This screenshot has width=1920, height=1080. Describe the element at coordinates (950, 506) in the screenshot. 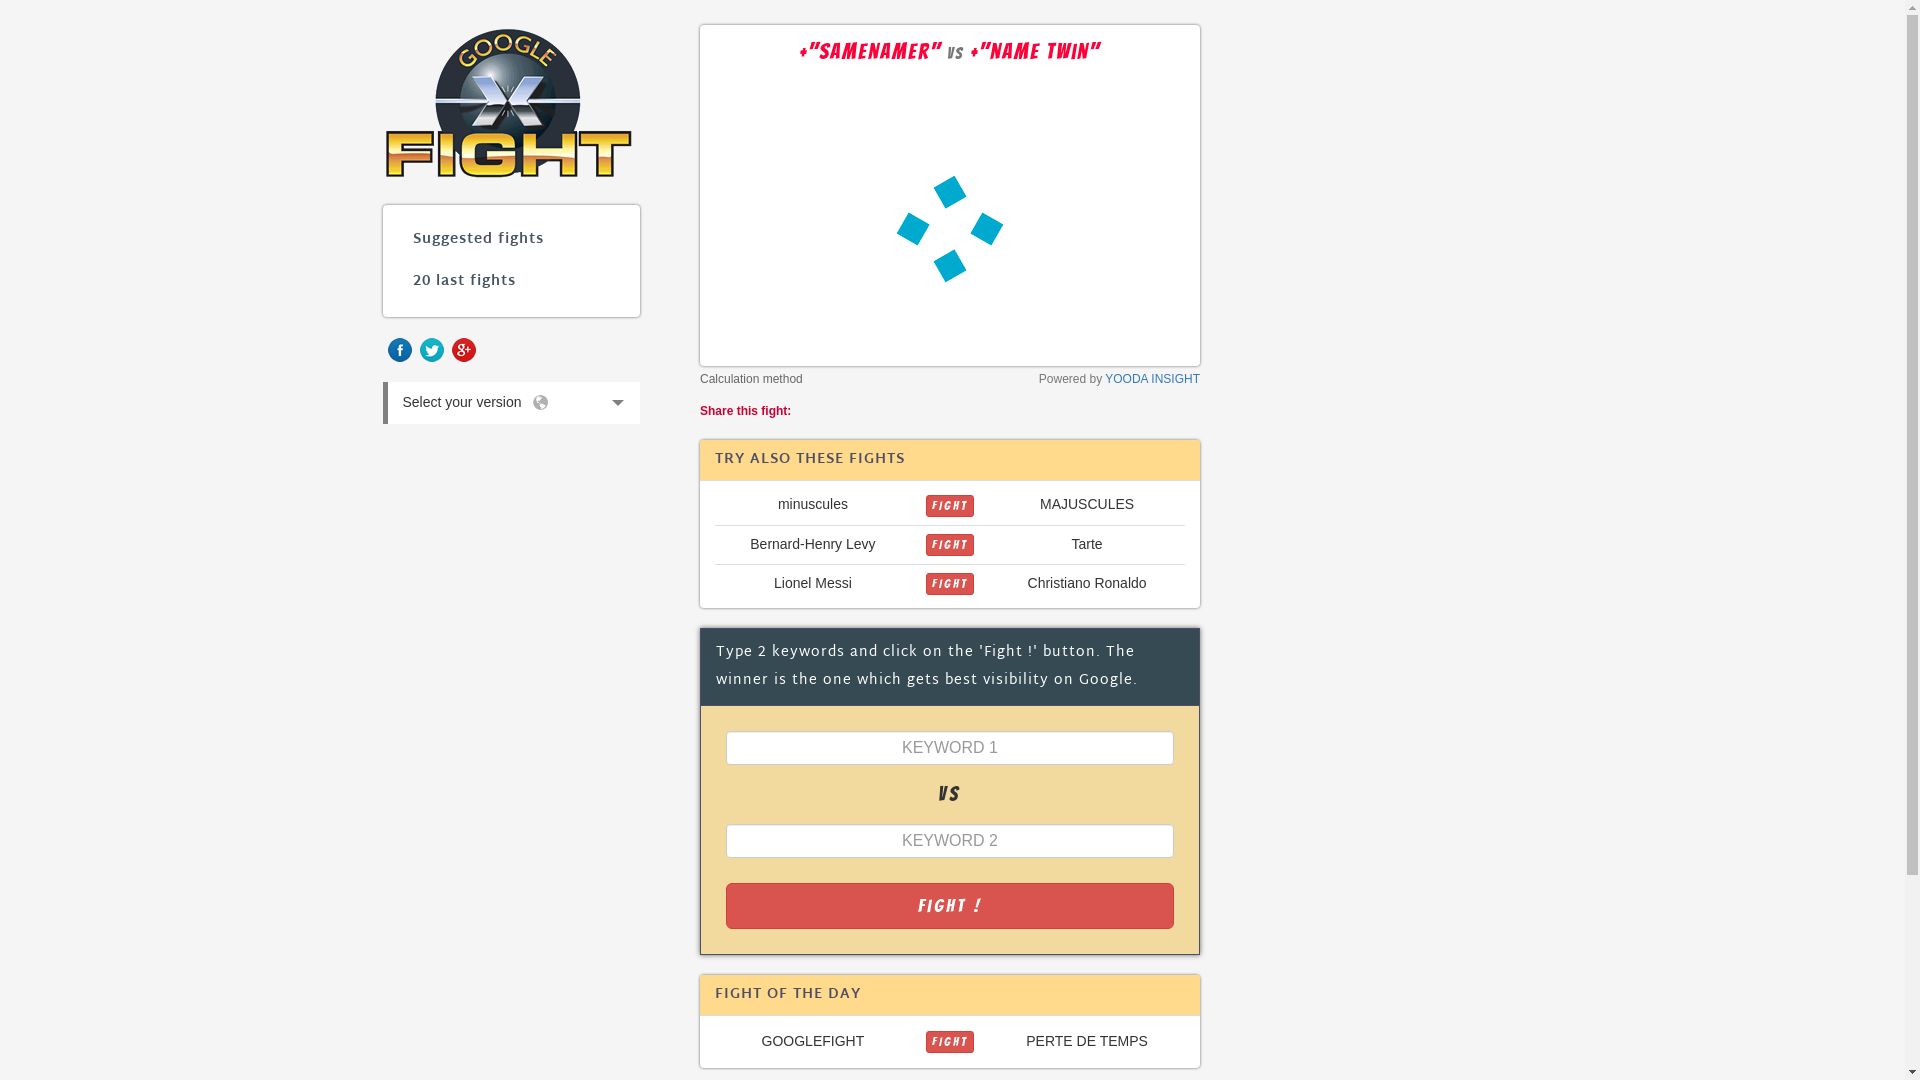

I see `FIGHT` at that location.